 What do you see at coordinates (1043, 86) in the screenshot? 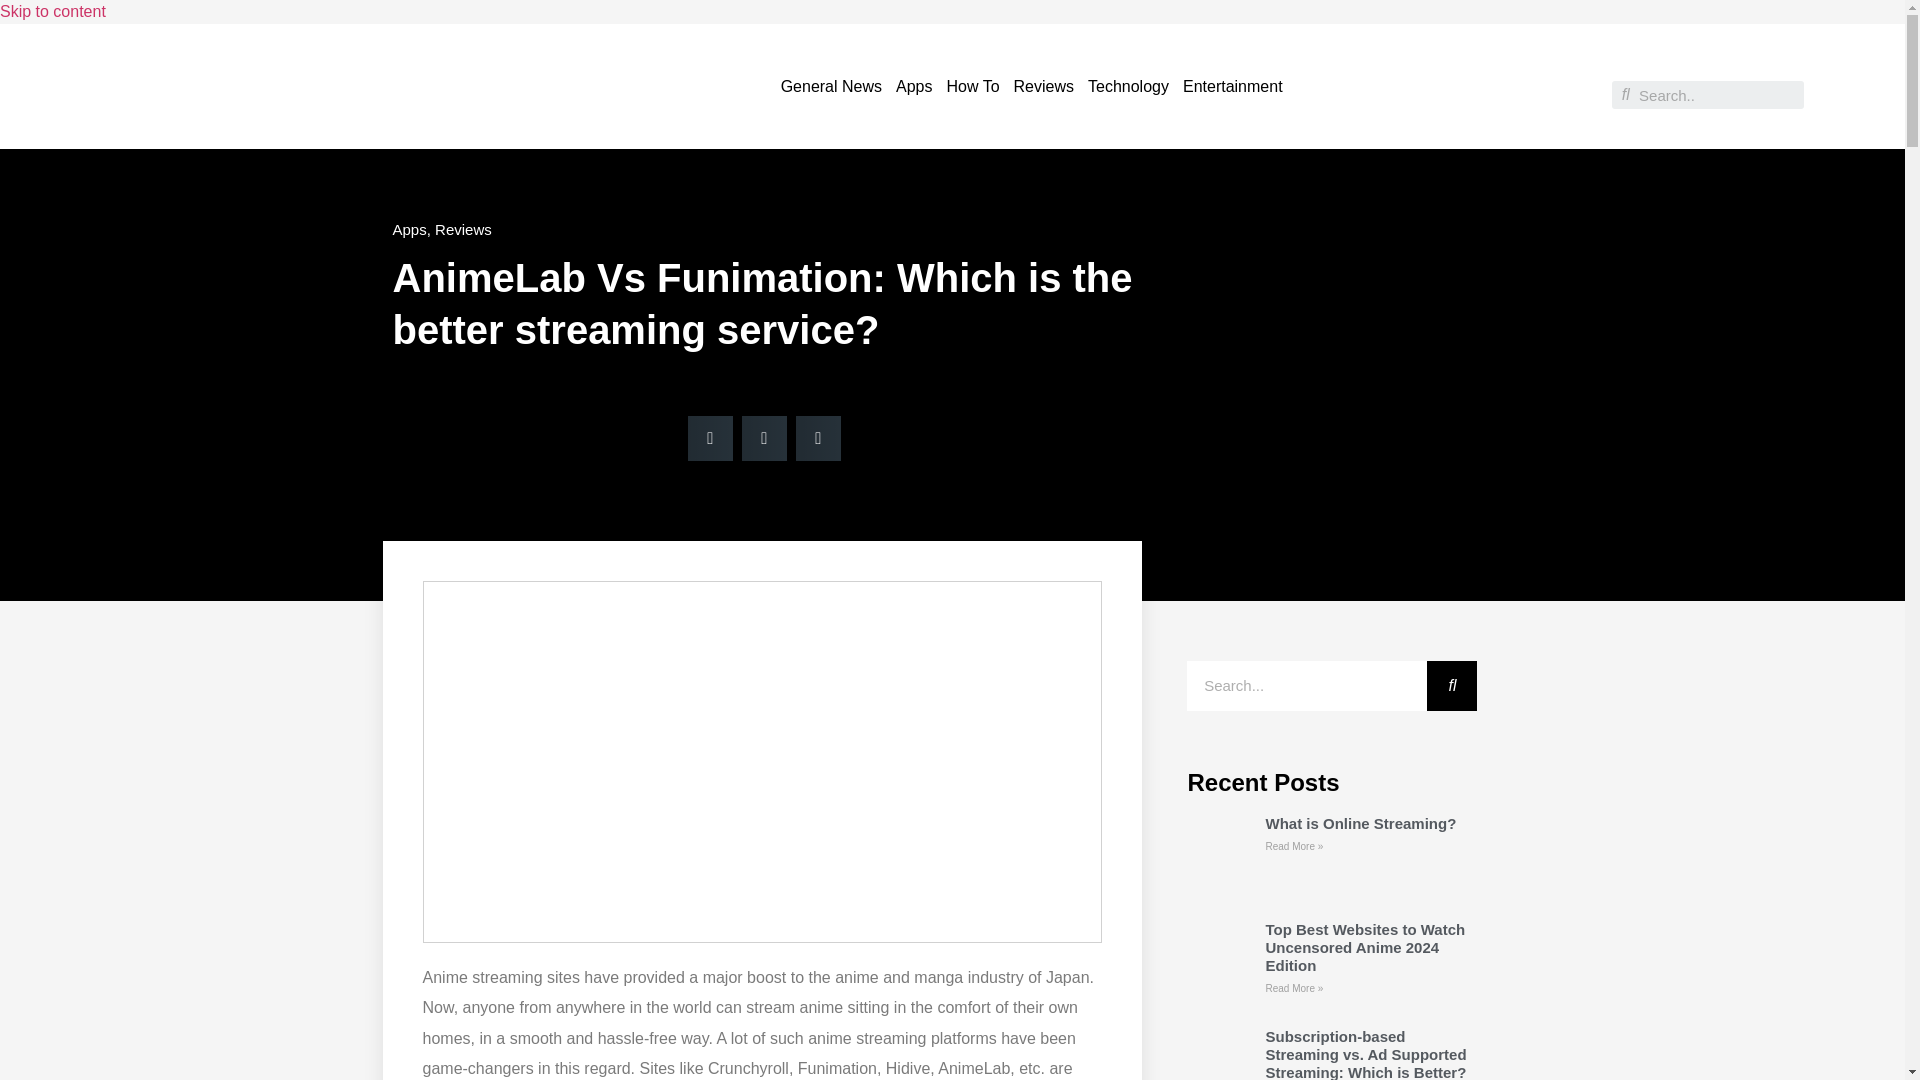
I see `Reviews` at bounding box center [1043, 86].